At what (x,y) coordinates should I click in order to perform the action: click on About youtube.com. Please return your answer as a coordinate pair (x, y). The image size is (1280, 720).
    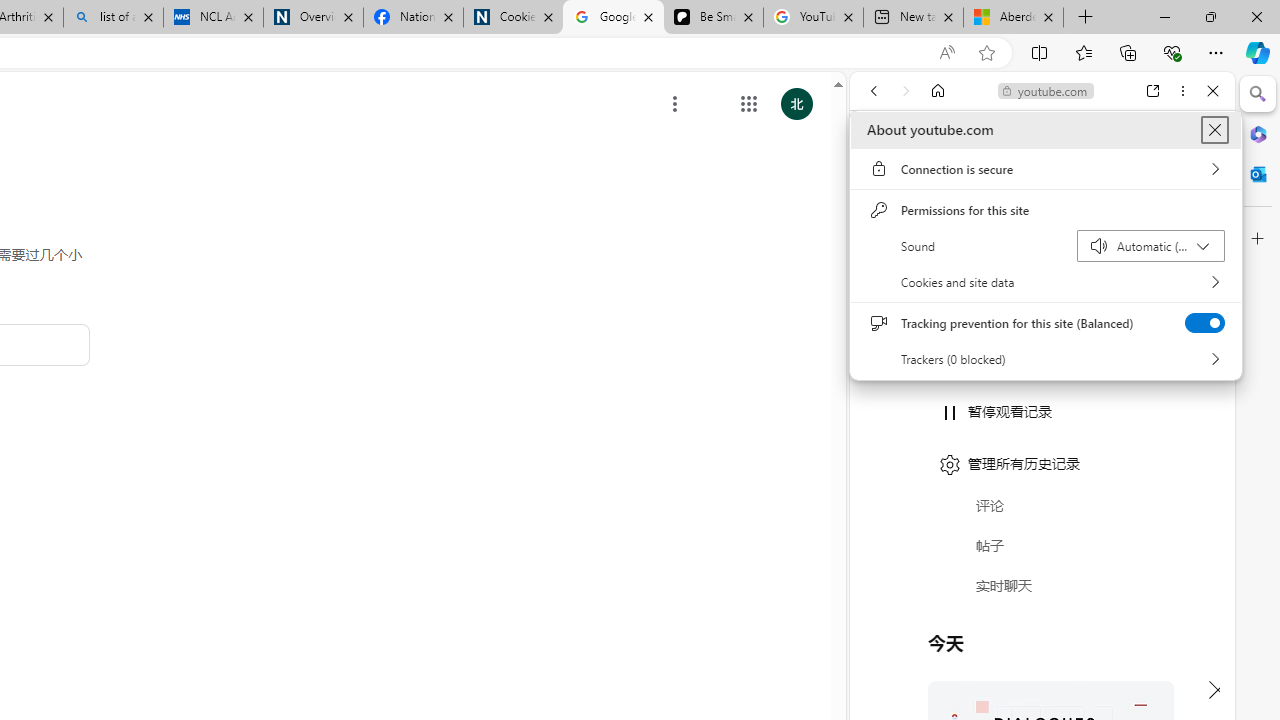
    Looking at the image, I should click on (1214, 130).